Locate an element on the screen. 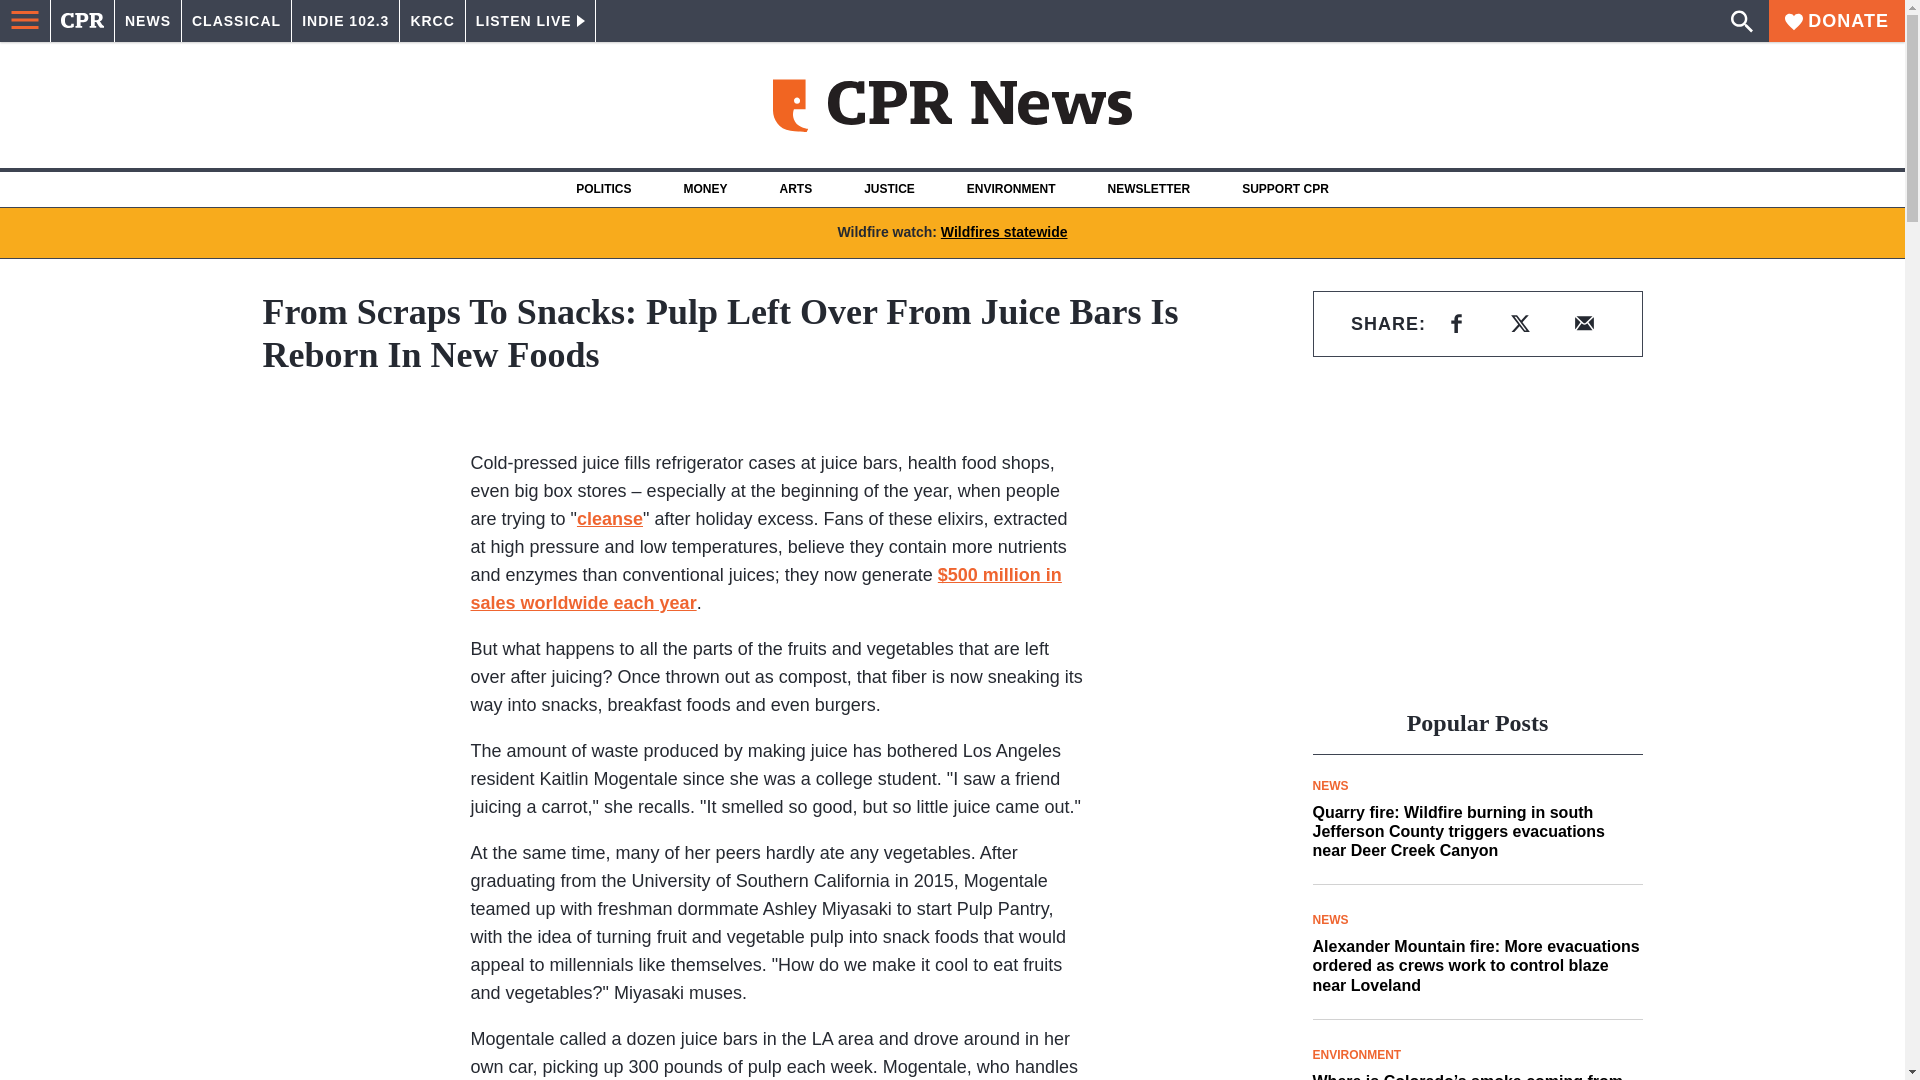 Image resolution: width=1920 pixels, height=1080 pixels. NEWS is located at coordinates (148, 21).